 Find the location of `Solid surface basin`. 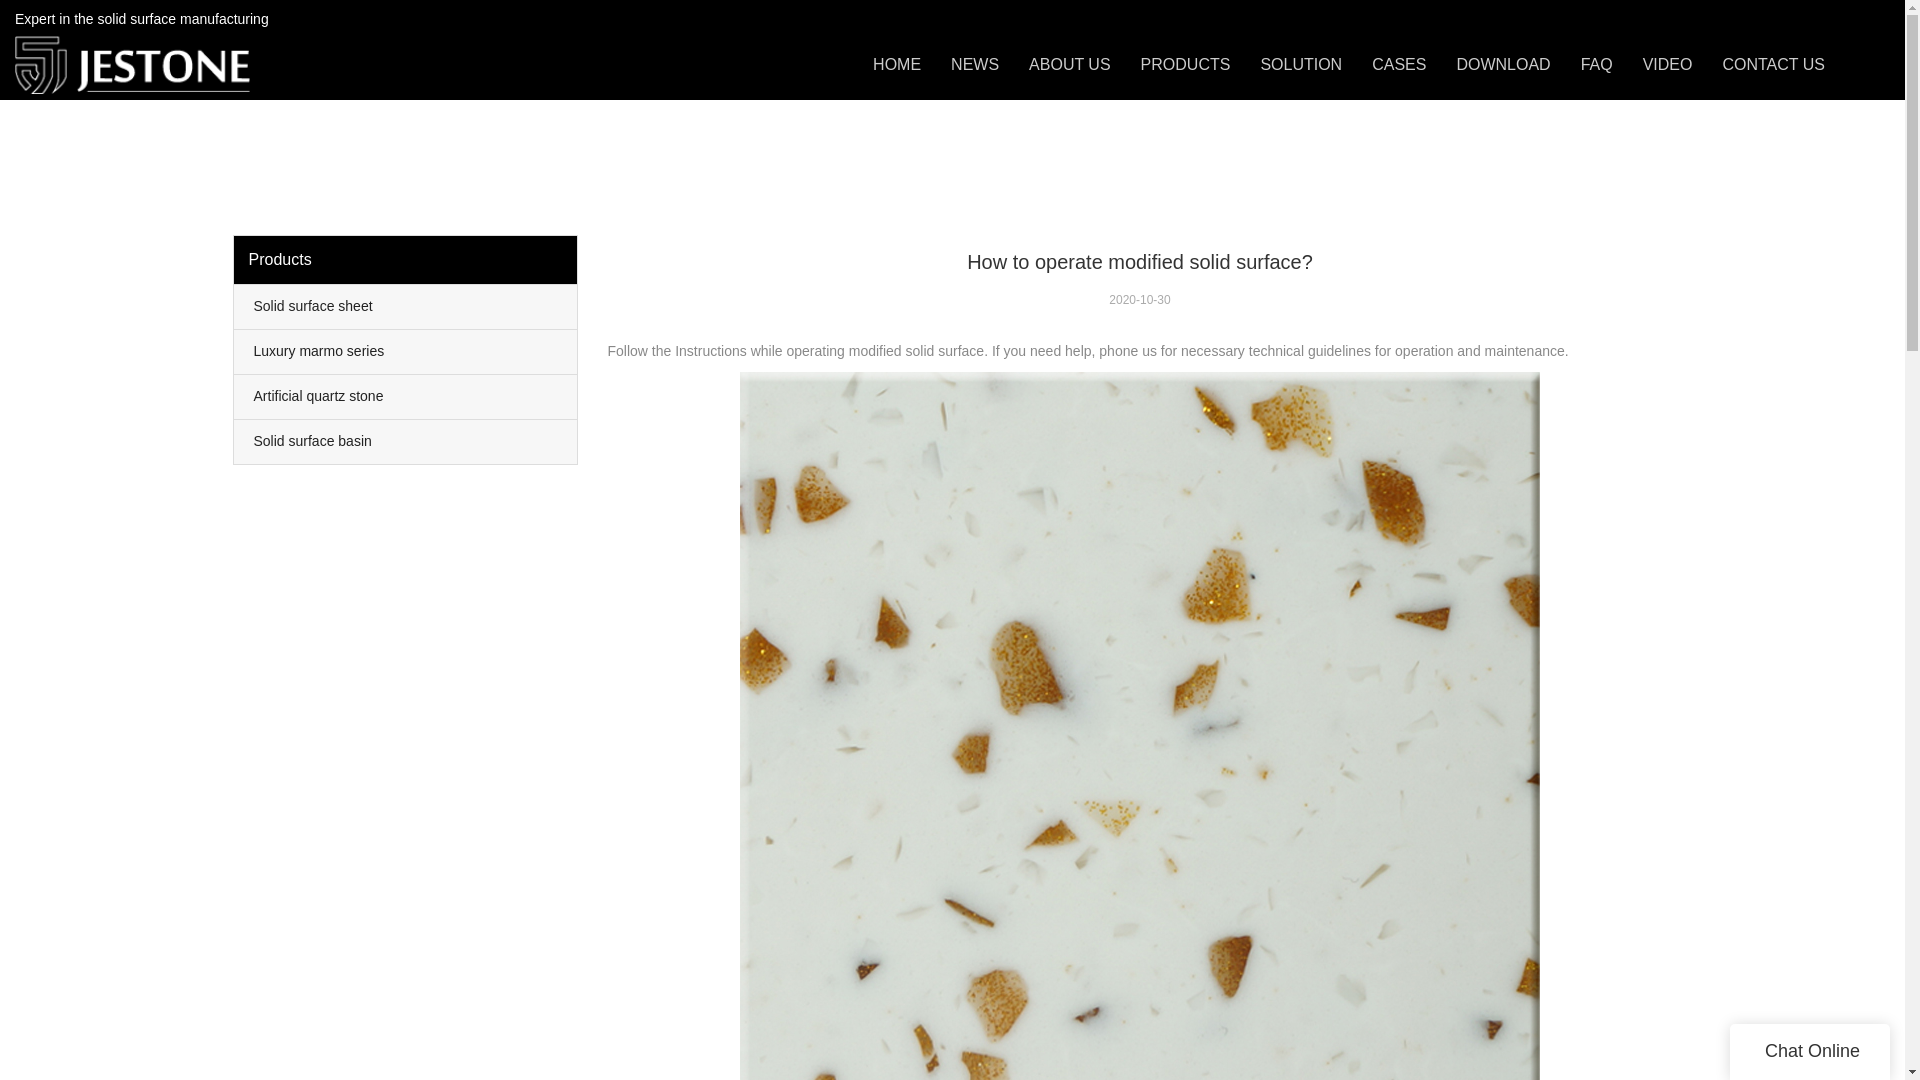

Solid surface basin is located at coordinates (406, 442).